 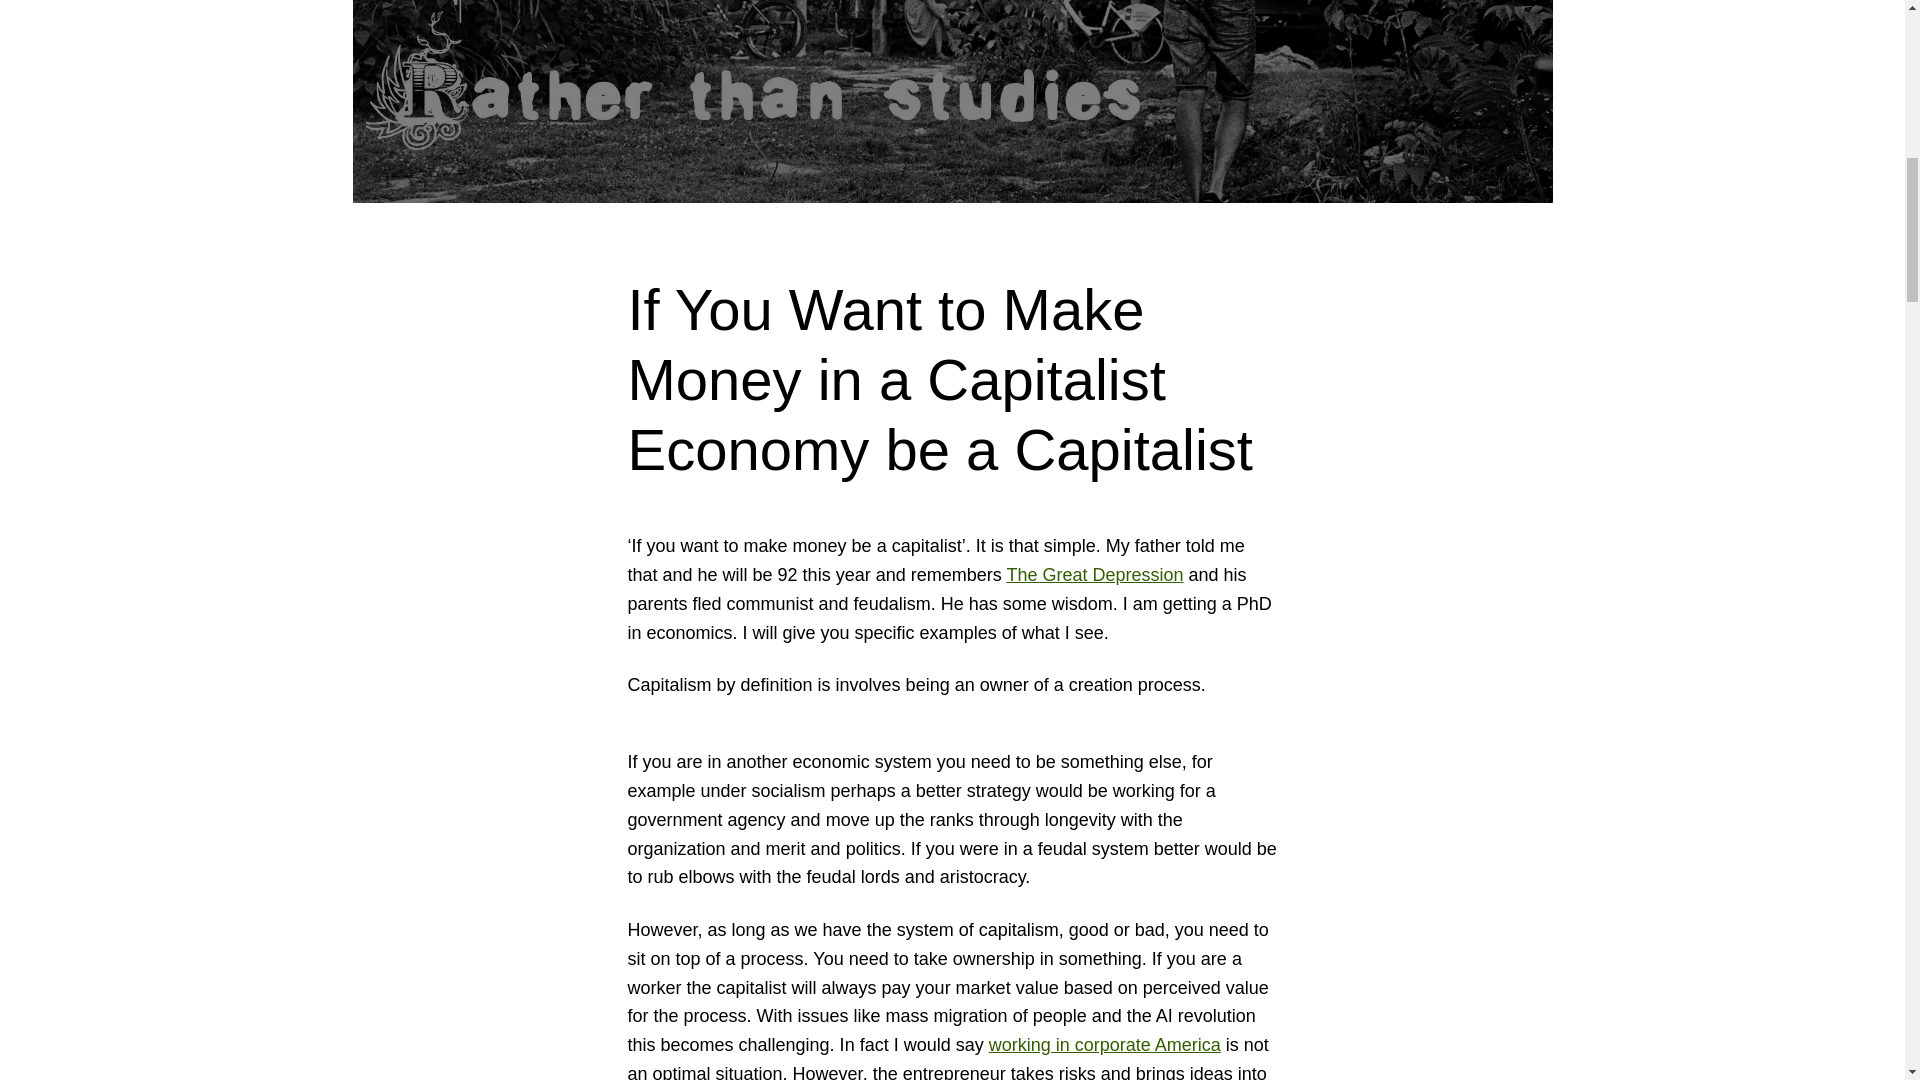 What do you see at coordinates (1094, 574) in the screenshot?
I see `The Great Depression` at bounding box center [1094, 574].